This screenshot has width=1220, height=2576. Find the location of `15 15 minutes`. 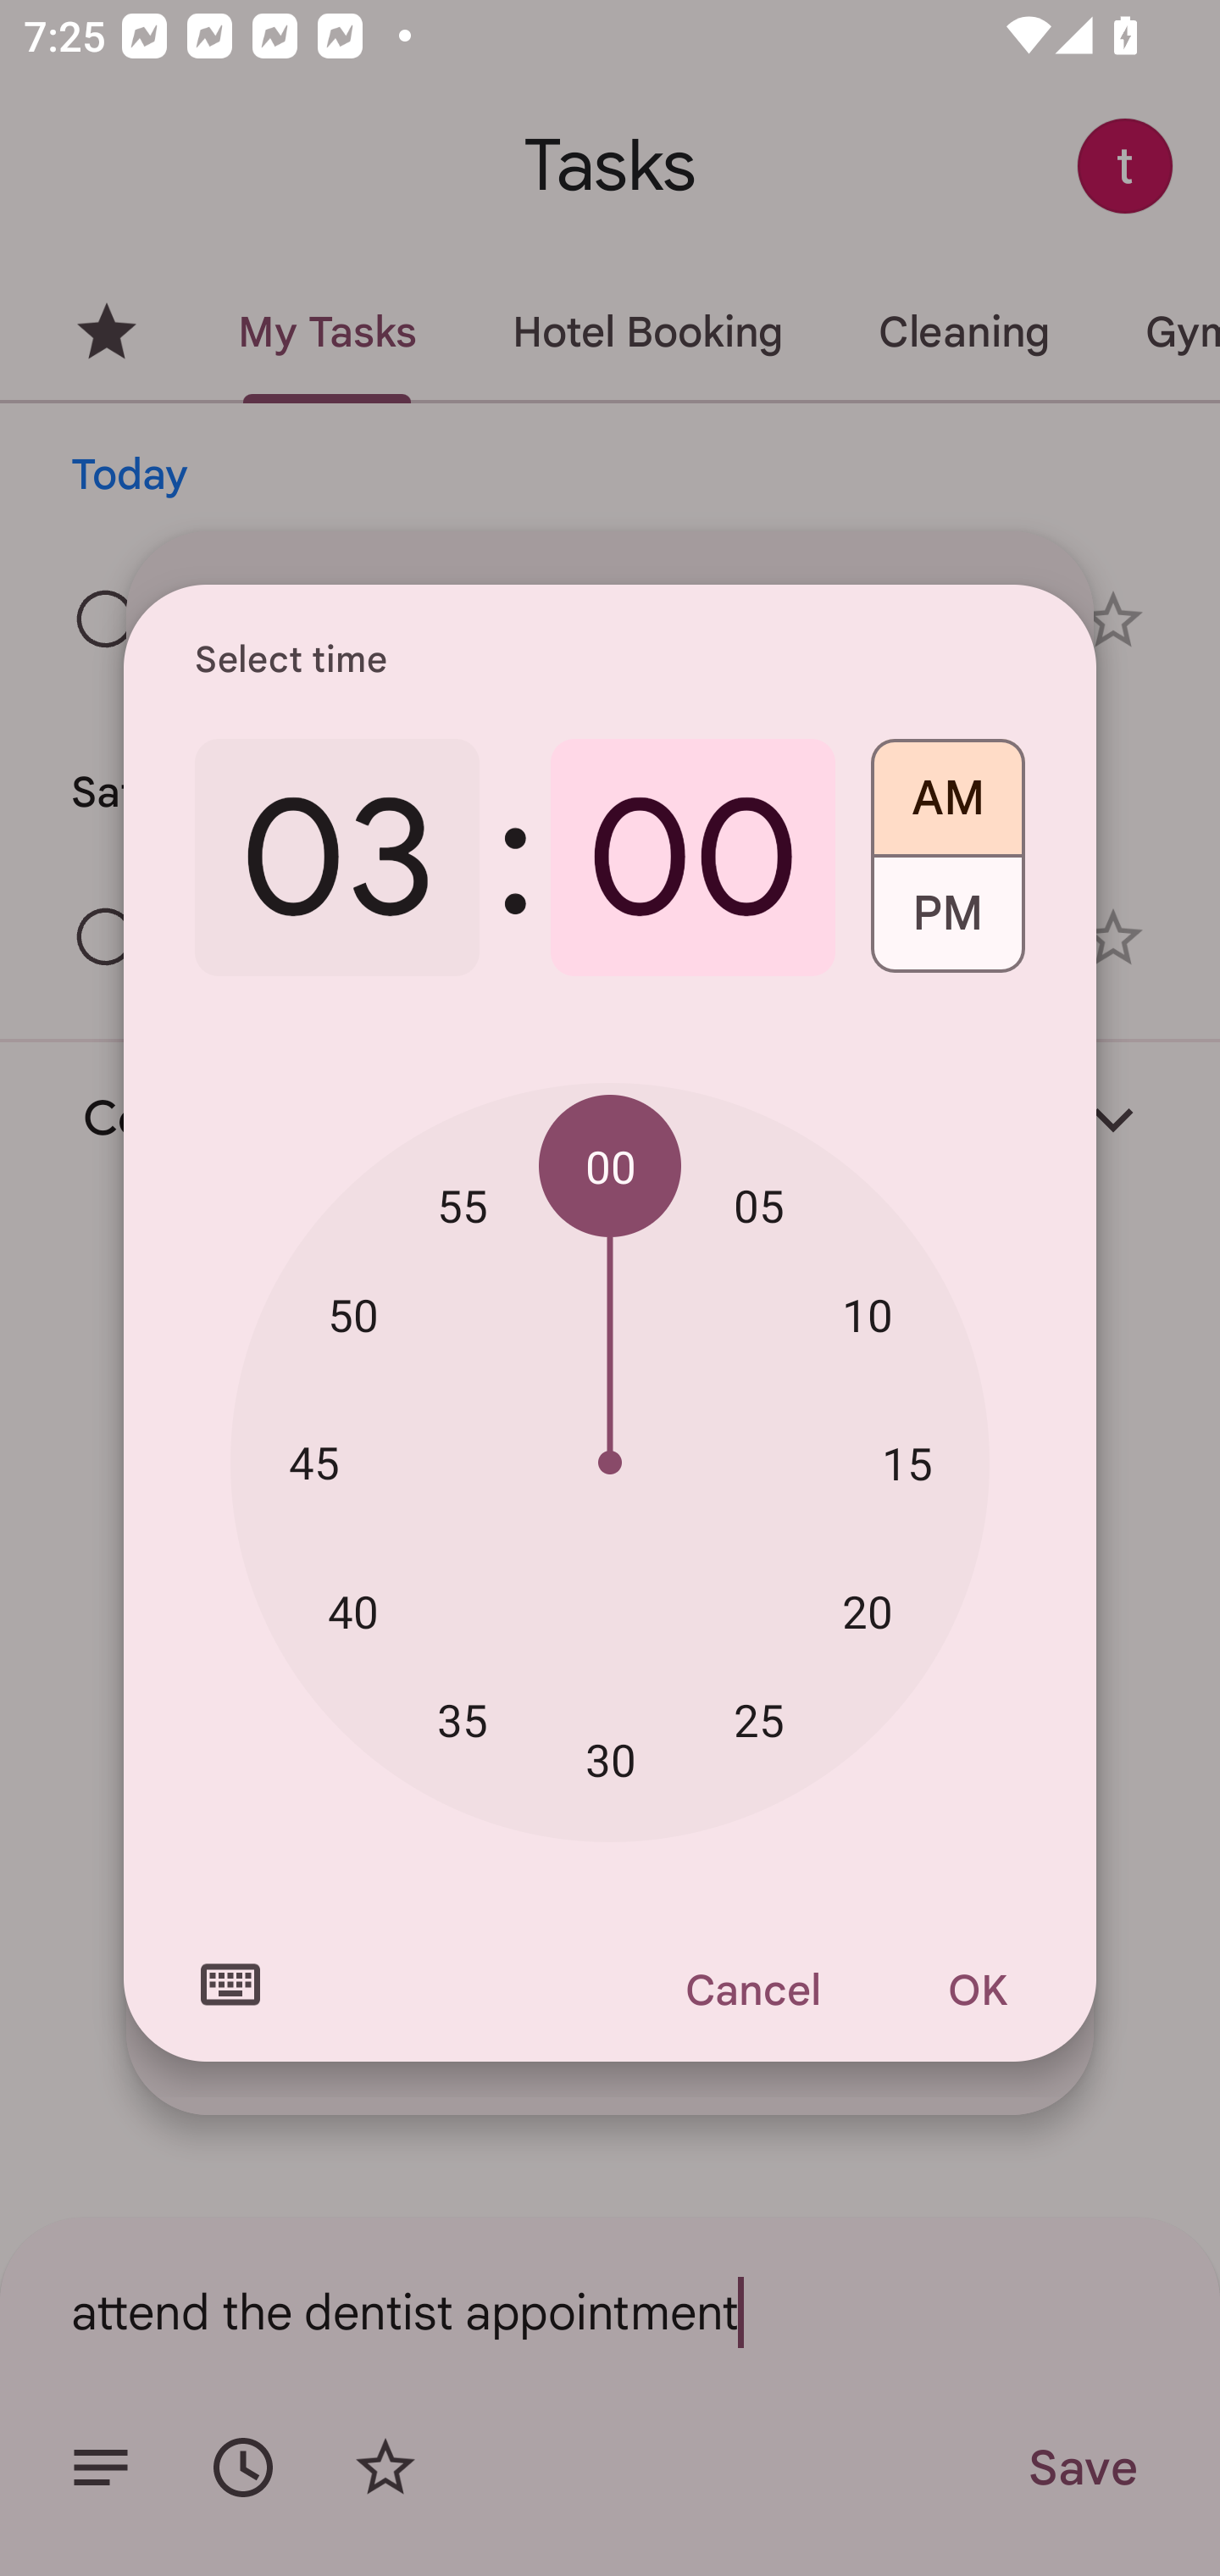

15 15 minutes is located at coordinates (907, 1463).